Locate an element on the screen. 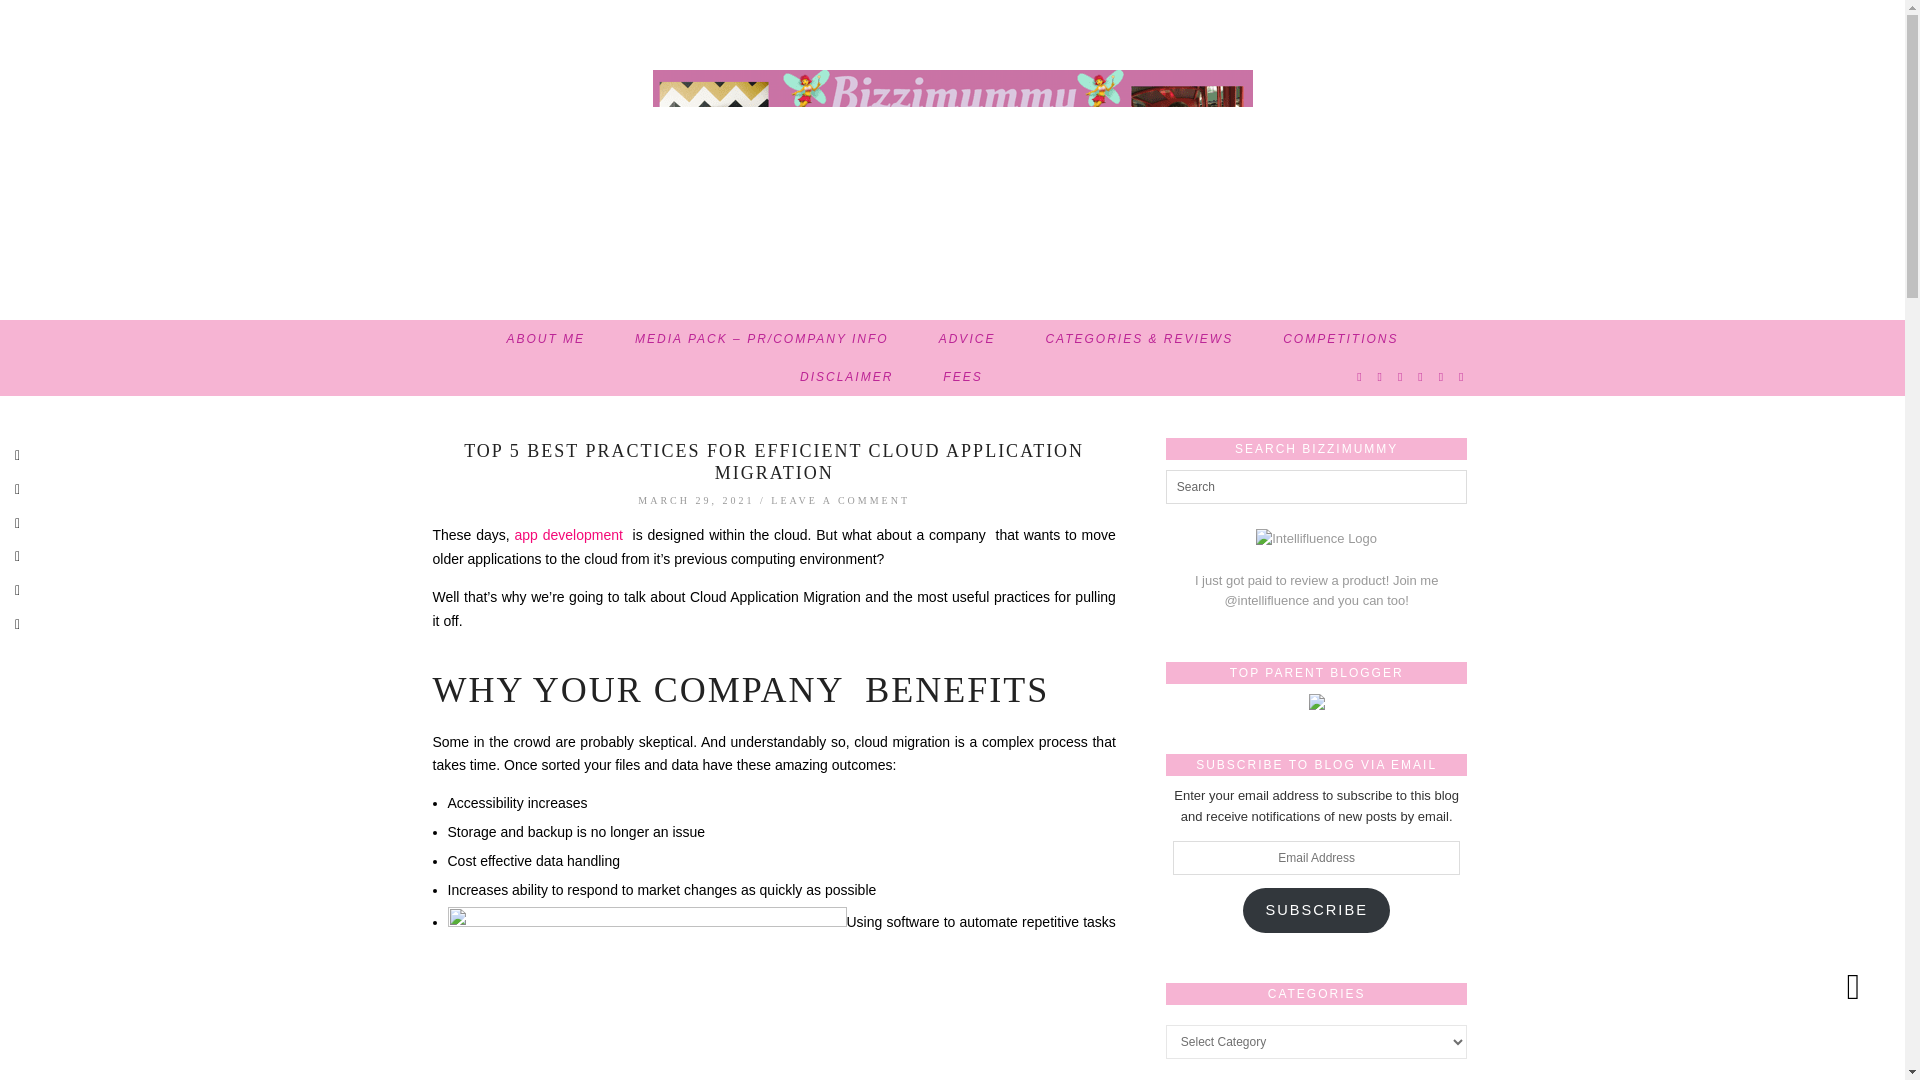 Image resolution: width=1920 pixels, height=1080 pixels. DISCLAIMER is located at coordinates (846, 376).